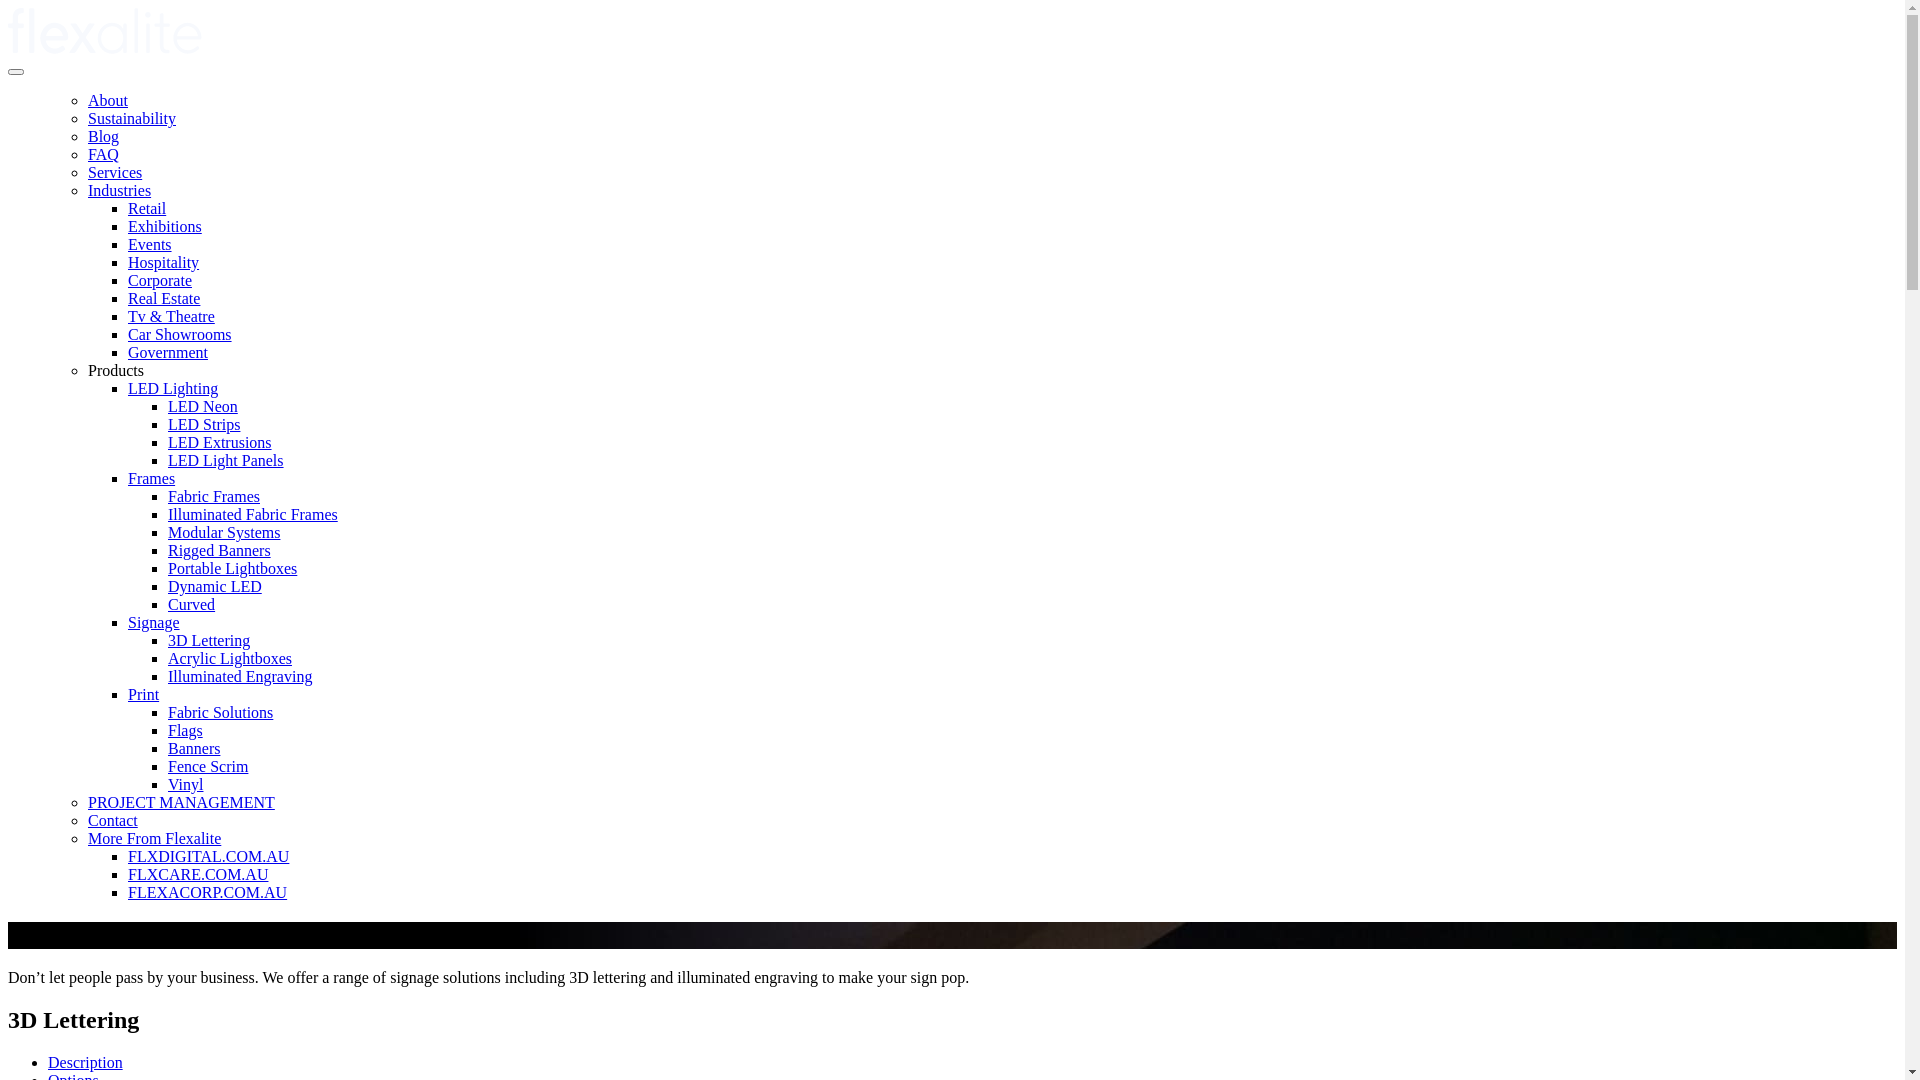  What do you see at coordinates (164, 298) in the screenshot?
I see `Real Estate` at bounding box center [164, 298].